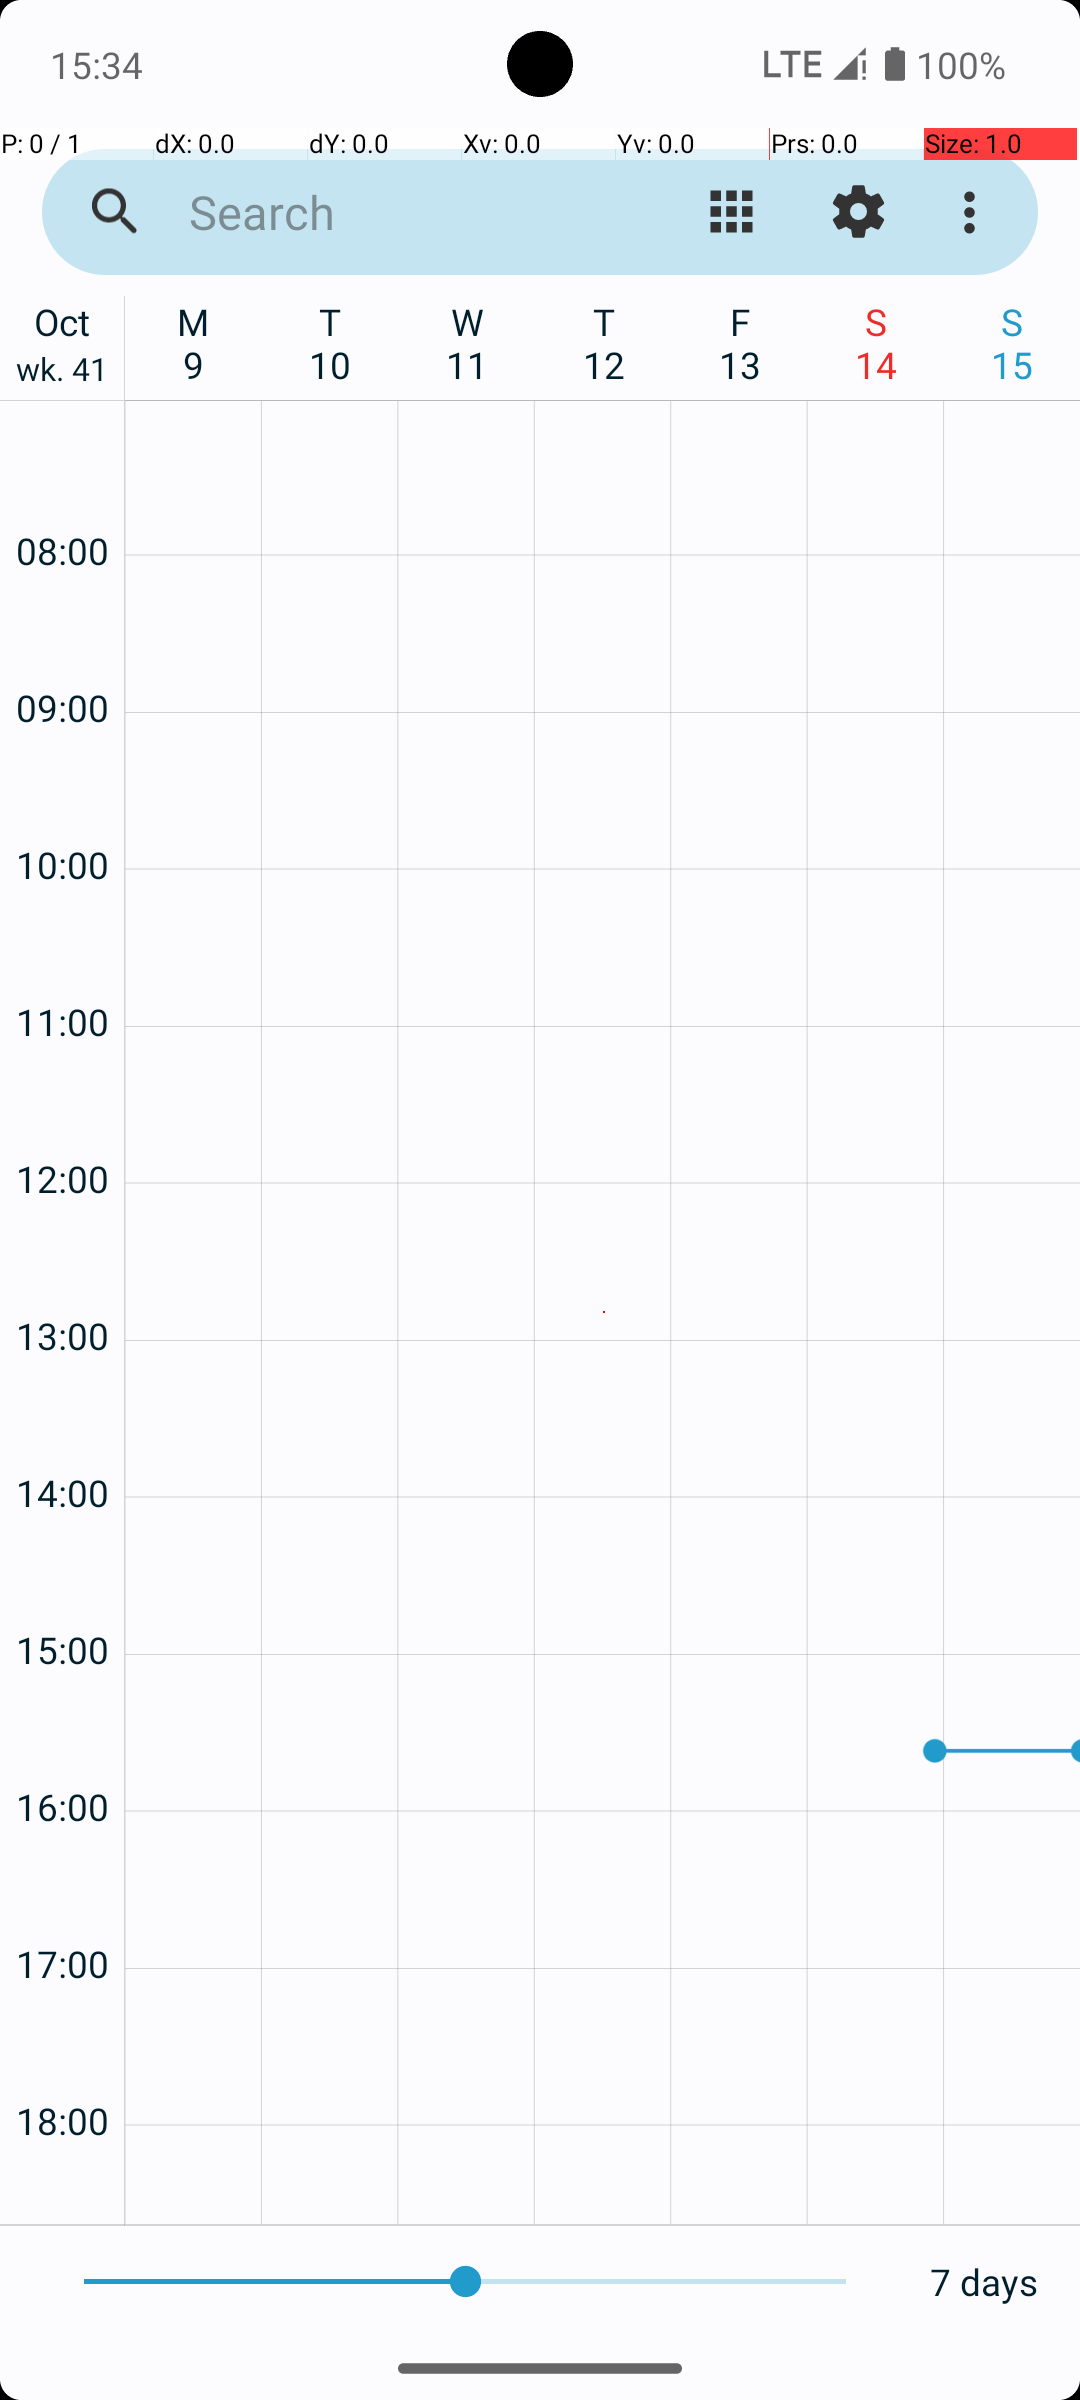 The height and width of the screenshot is (2400, 1080). What do you see at coordinates (194, 343) in the screenshot?
I see `M
9` at bounding box center [194, 343].